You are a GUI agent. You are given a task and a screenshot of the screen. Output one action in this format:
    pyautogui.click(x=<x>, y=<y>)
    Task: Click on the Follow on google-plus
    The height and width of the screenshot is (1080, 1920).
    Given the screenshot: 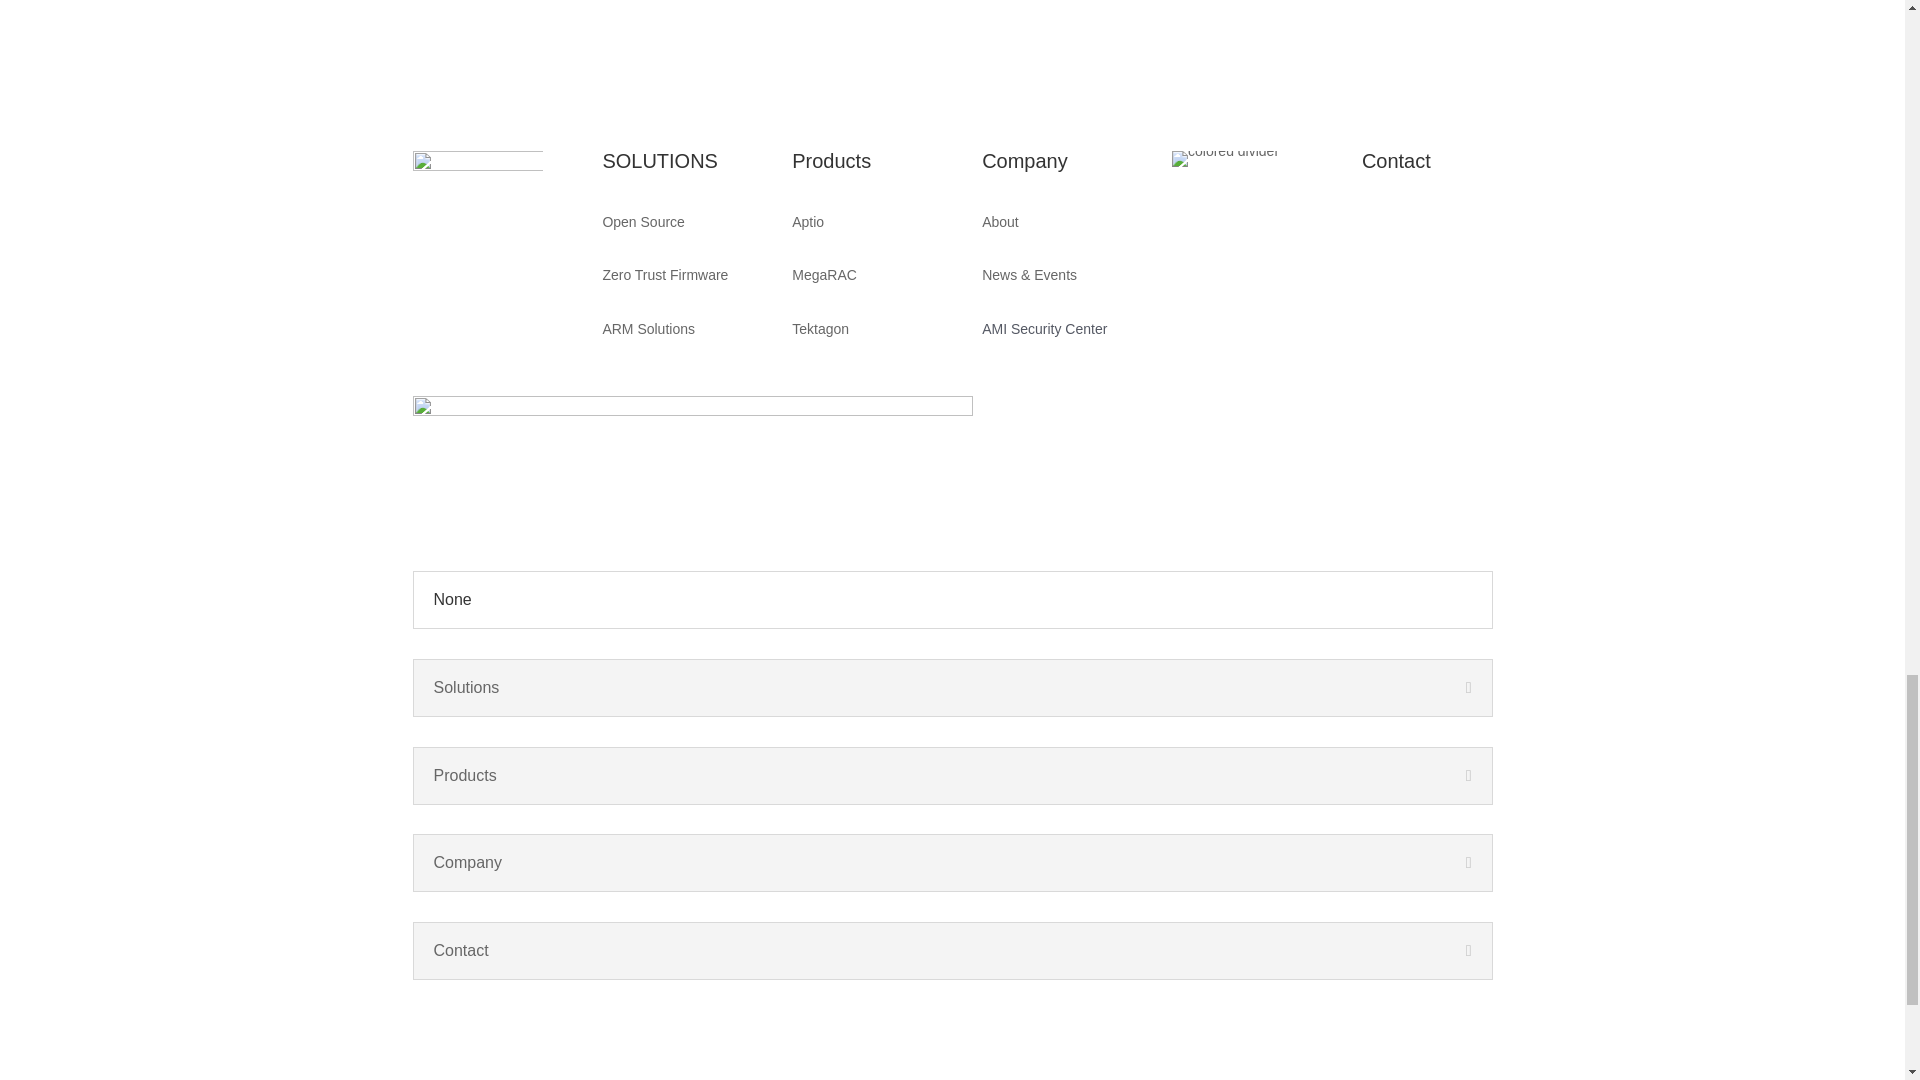 What is the action you would take?
    pyautogui.click(x=1377, y=266)
    